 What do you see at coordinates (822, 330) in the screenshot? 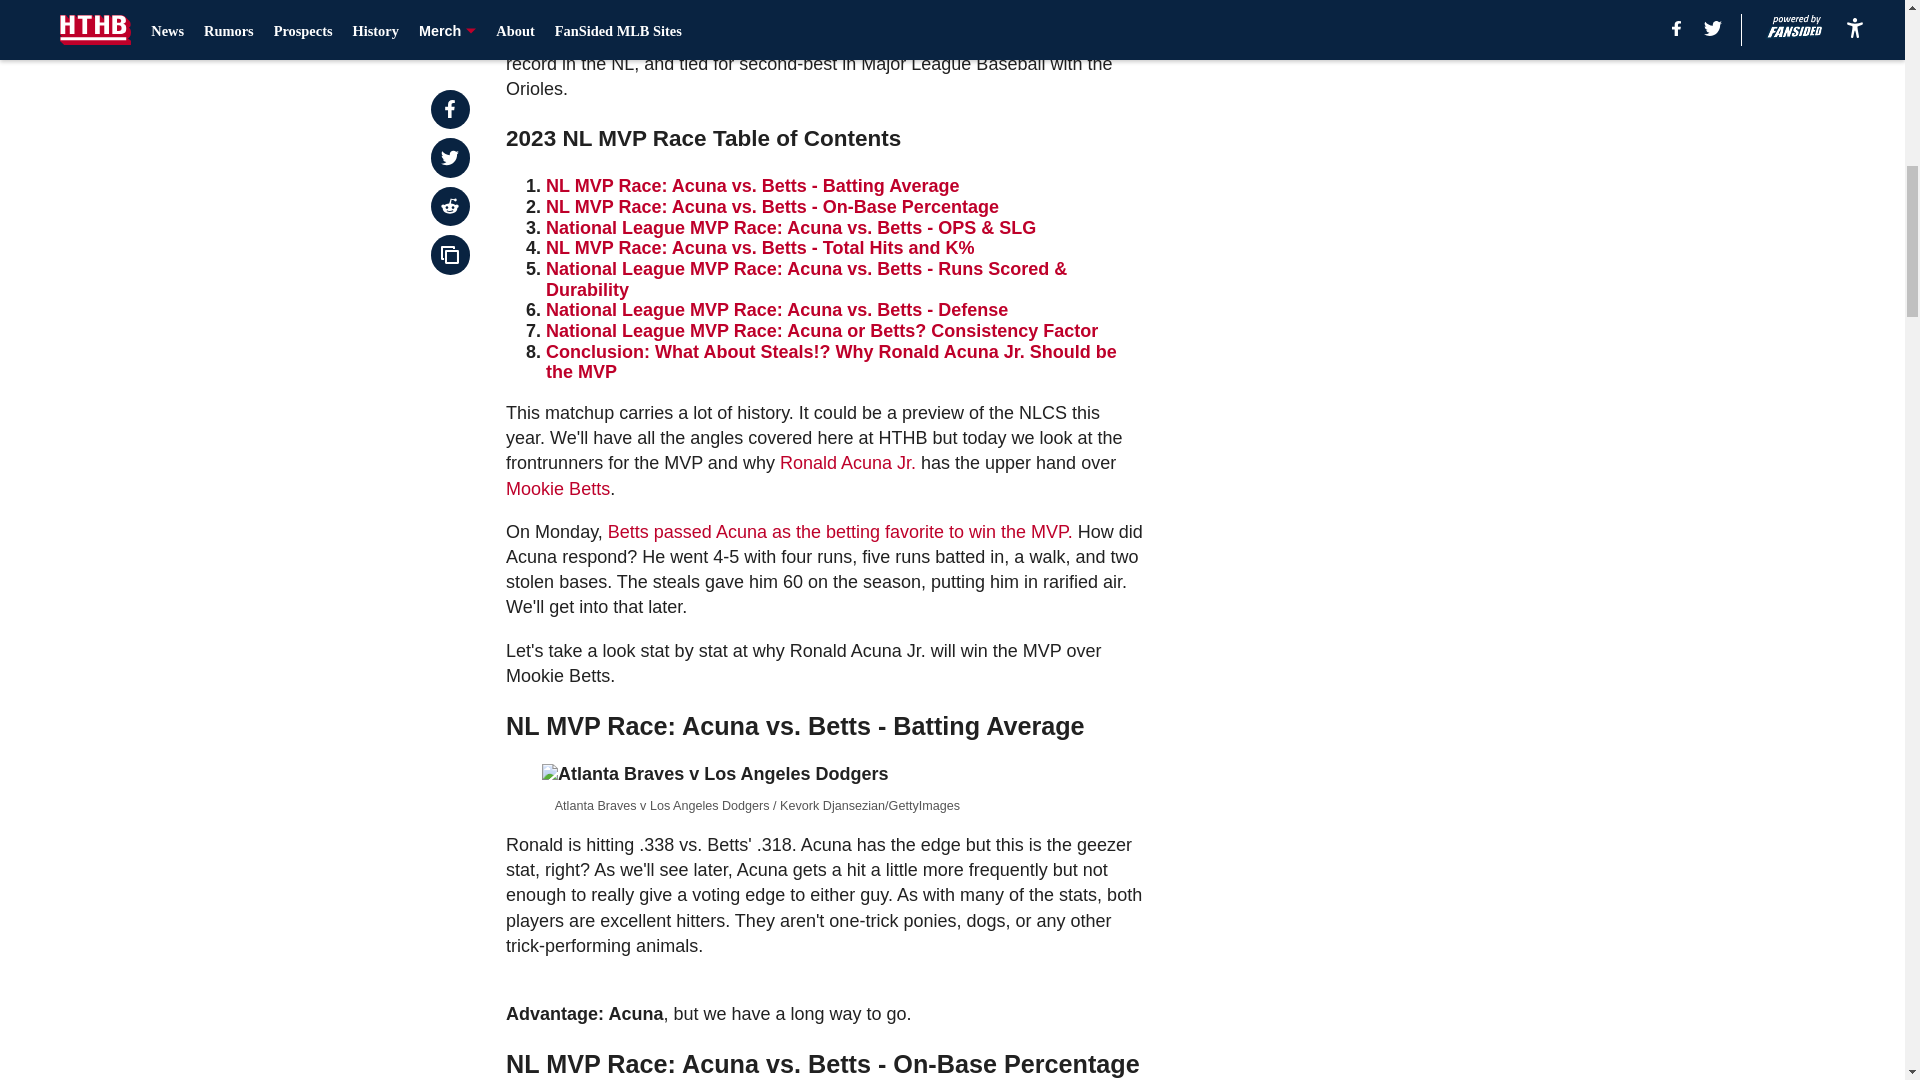
I see `National League MVP Race: Acuna or Betts? Consistency Factor` at bounding box center [822, 330].